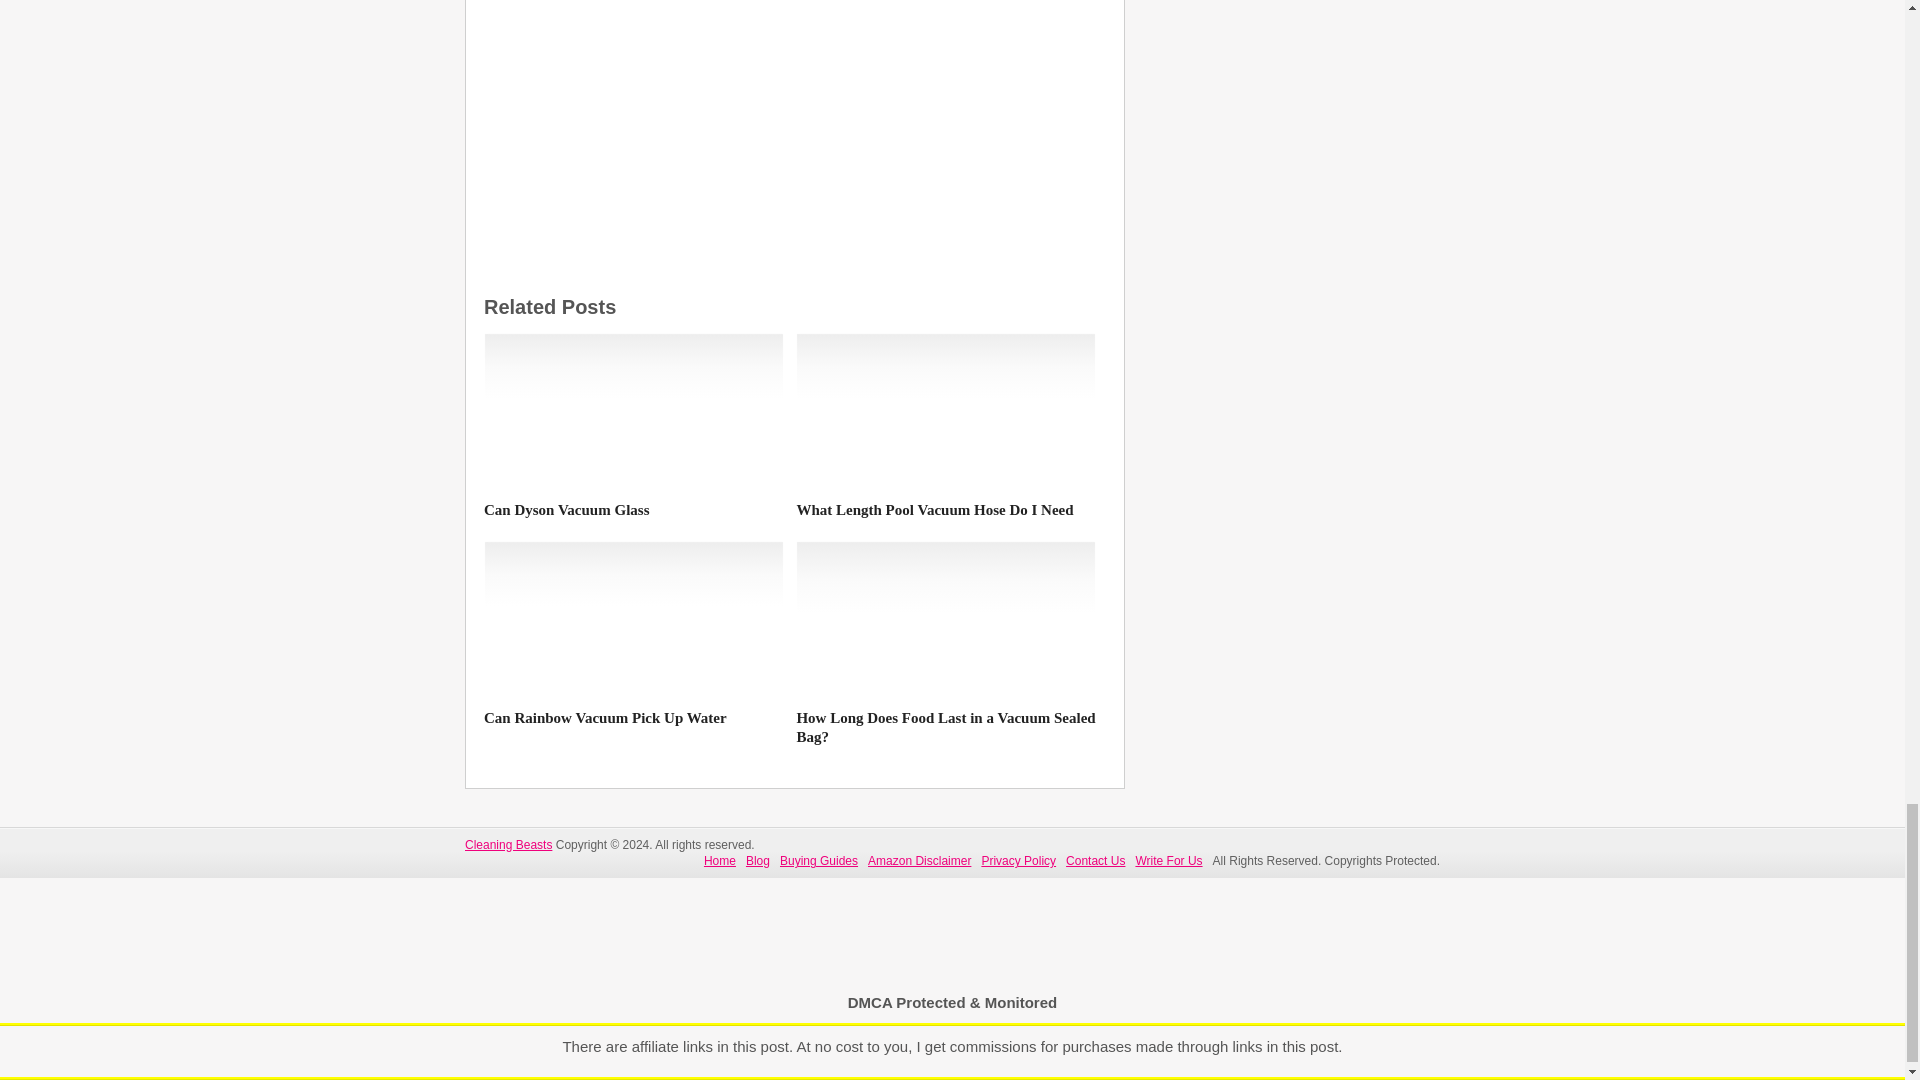 The image size is (1920, 1080). What do you see at coordinates (794, 93) in the screenshot?
I see `How to clean hair stuck under your vacuum` at bounding box center [794, 93].